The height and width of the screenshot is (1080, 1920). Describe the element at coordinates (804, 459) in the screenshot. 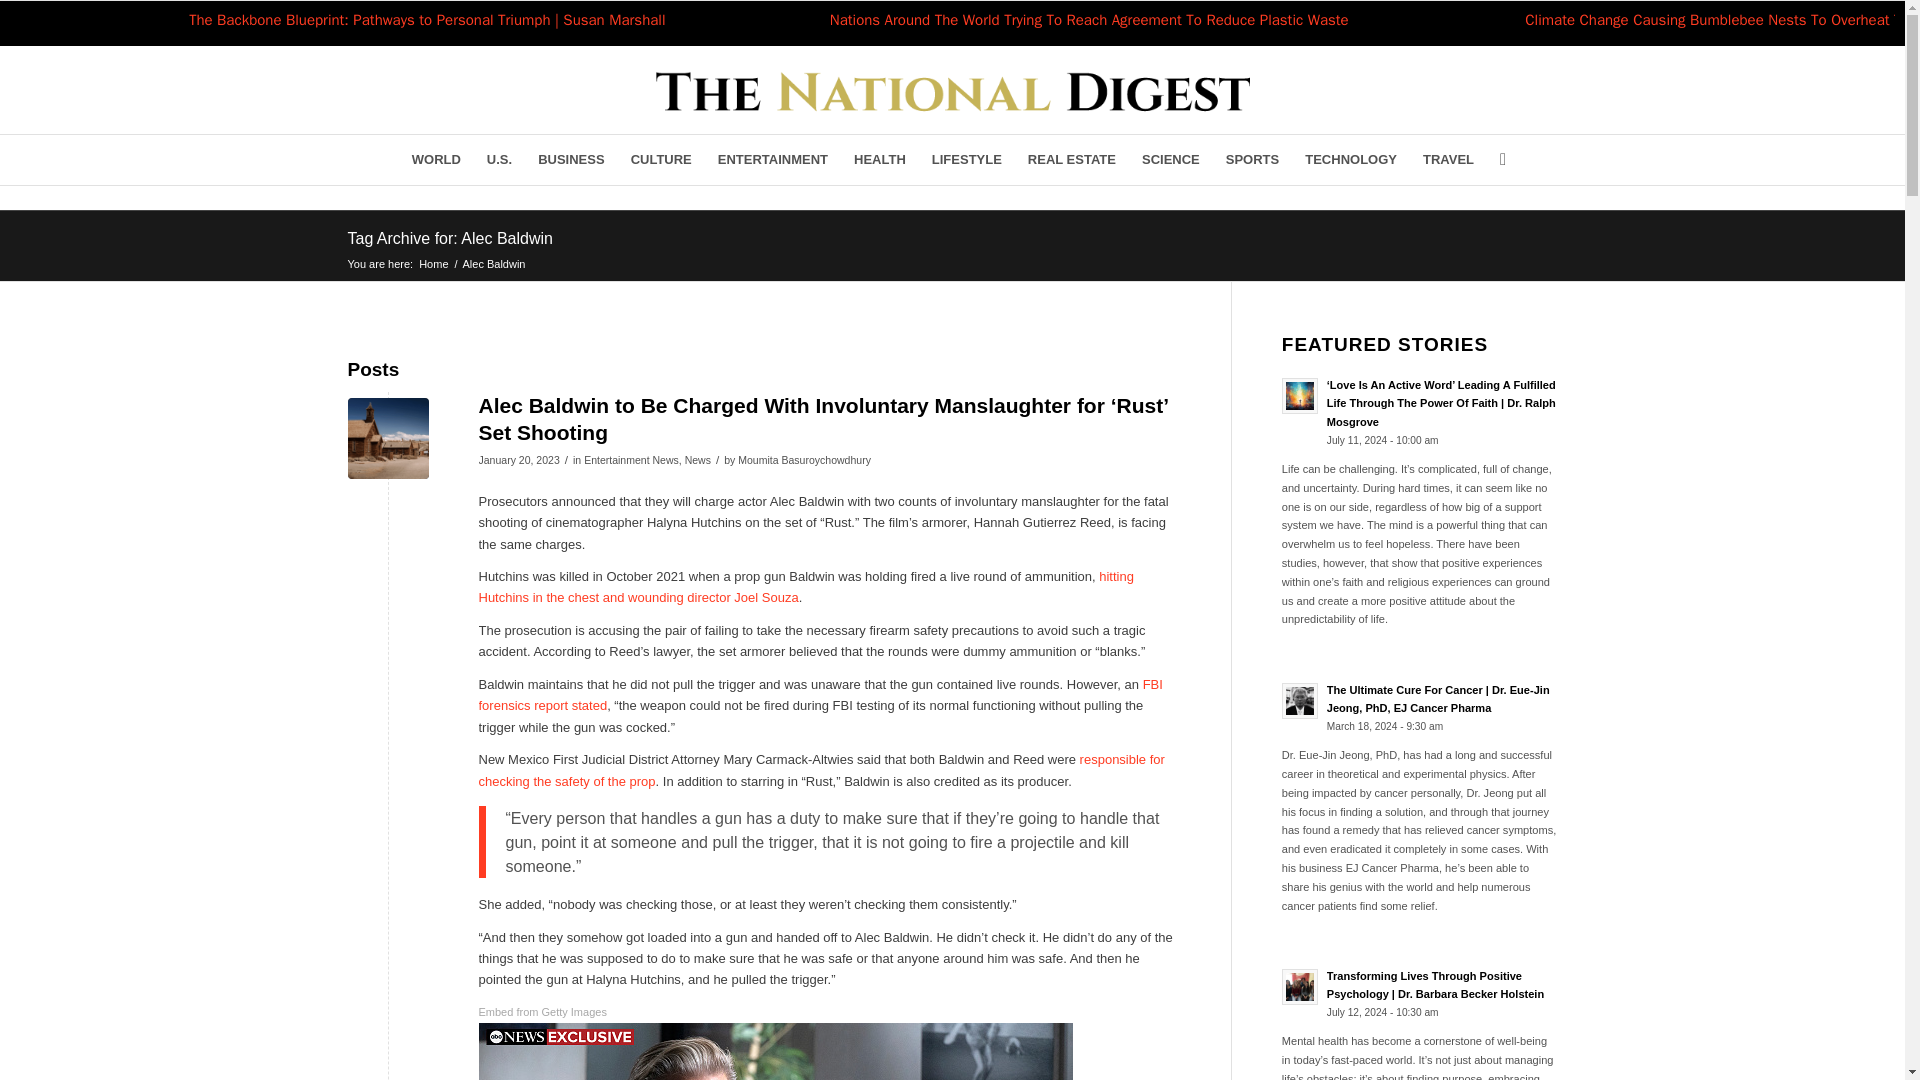

I see `Moumita Basuroychowdhury` at that location.